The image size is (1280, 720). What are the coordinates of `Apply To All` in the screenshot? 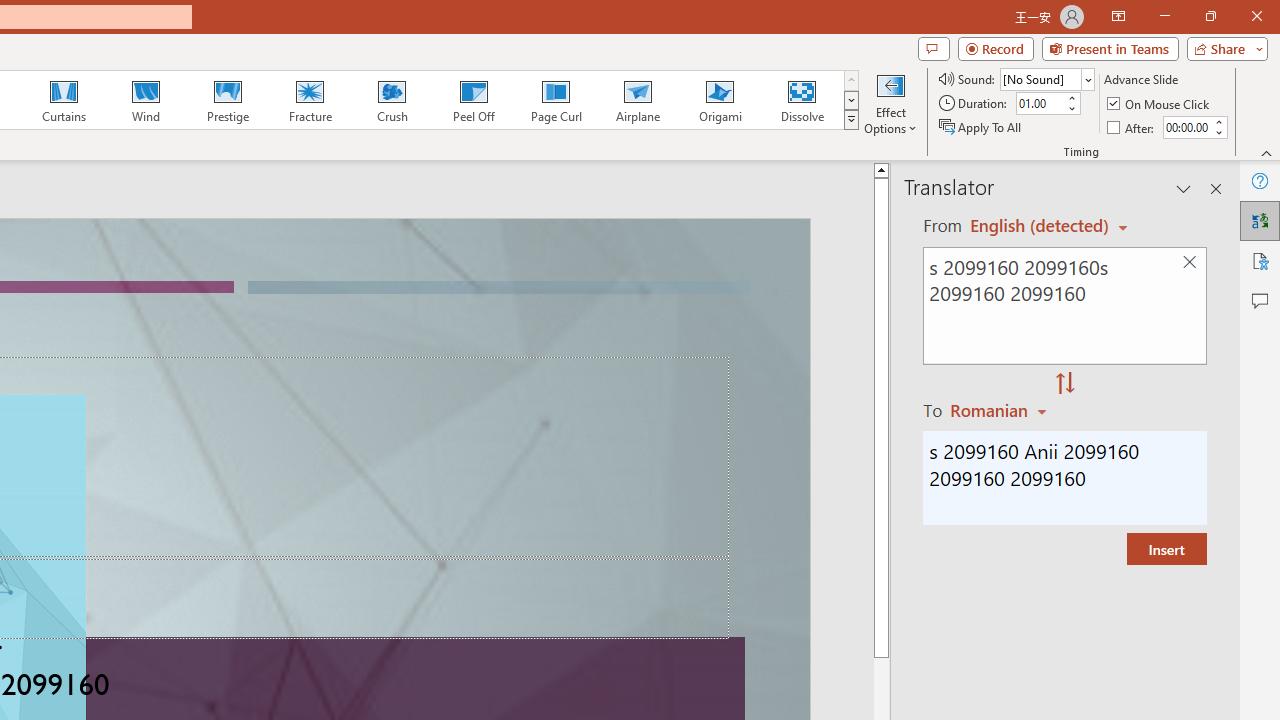 It's located at (981, 126).